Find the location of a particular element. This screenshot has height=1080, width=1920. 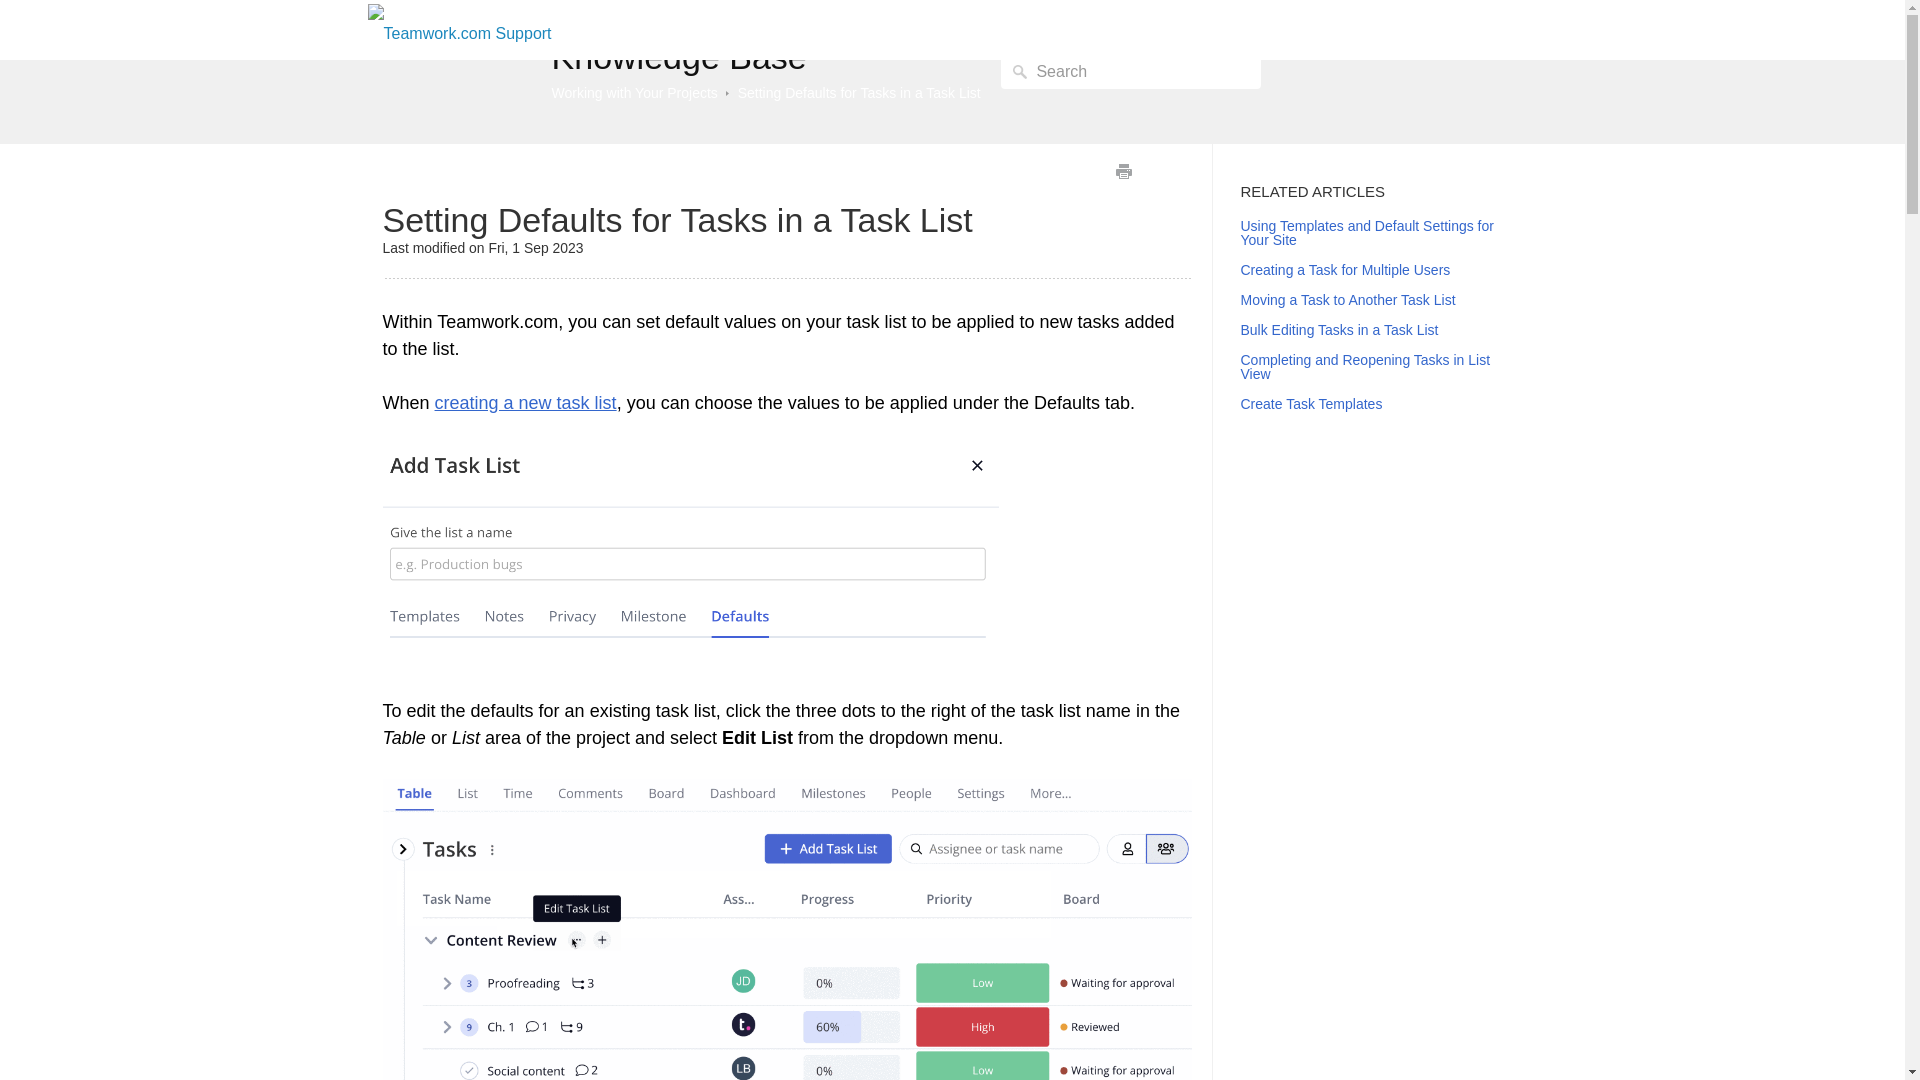

Using Templates and Default Settings for Your Site is located at coordinates (1366, 233).